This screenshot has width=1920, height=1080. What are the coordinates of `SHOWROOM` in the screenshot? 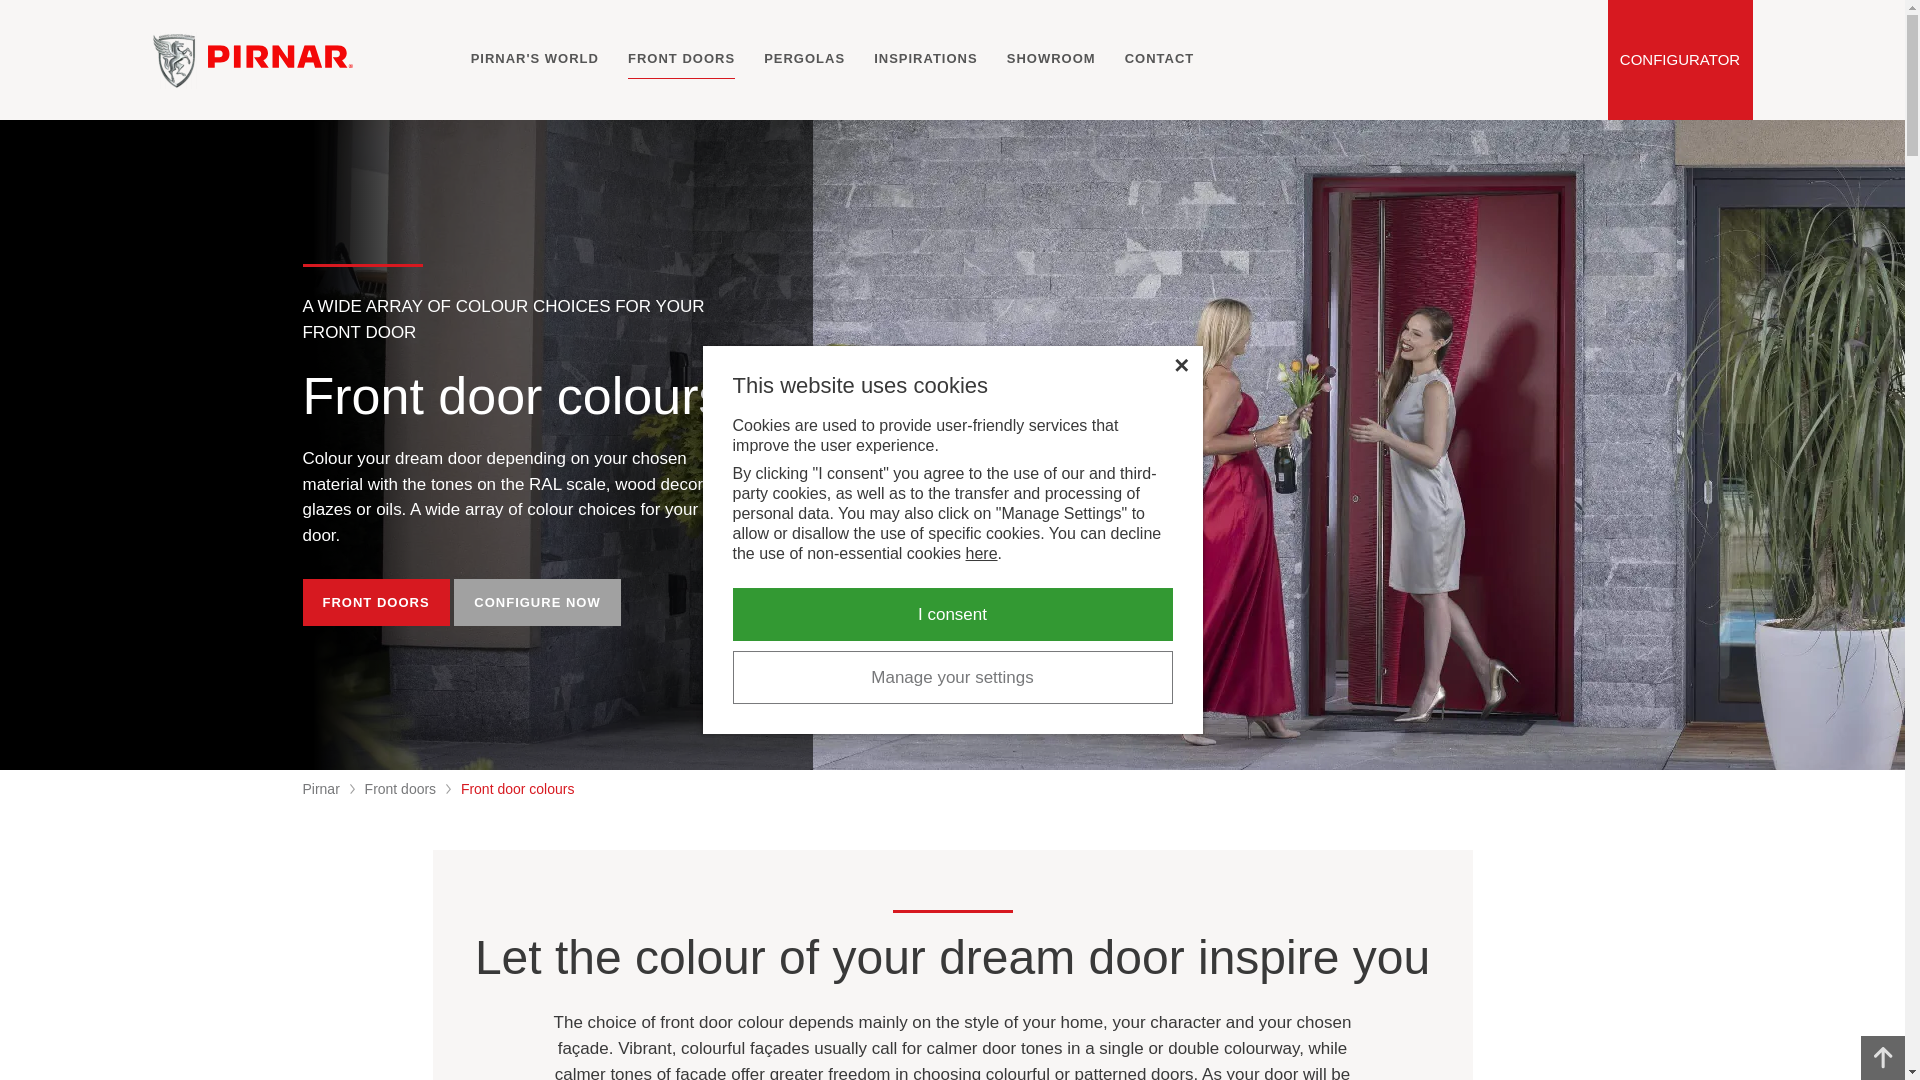 It's located at (1051, 58).